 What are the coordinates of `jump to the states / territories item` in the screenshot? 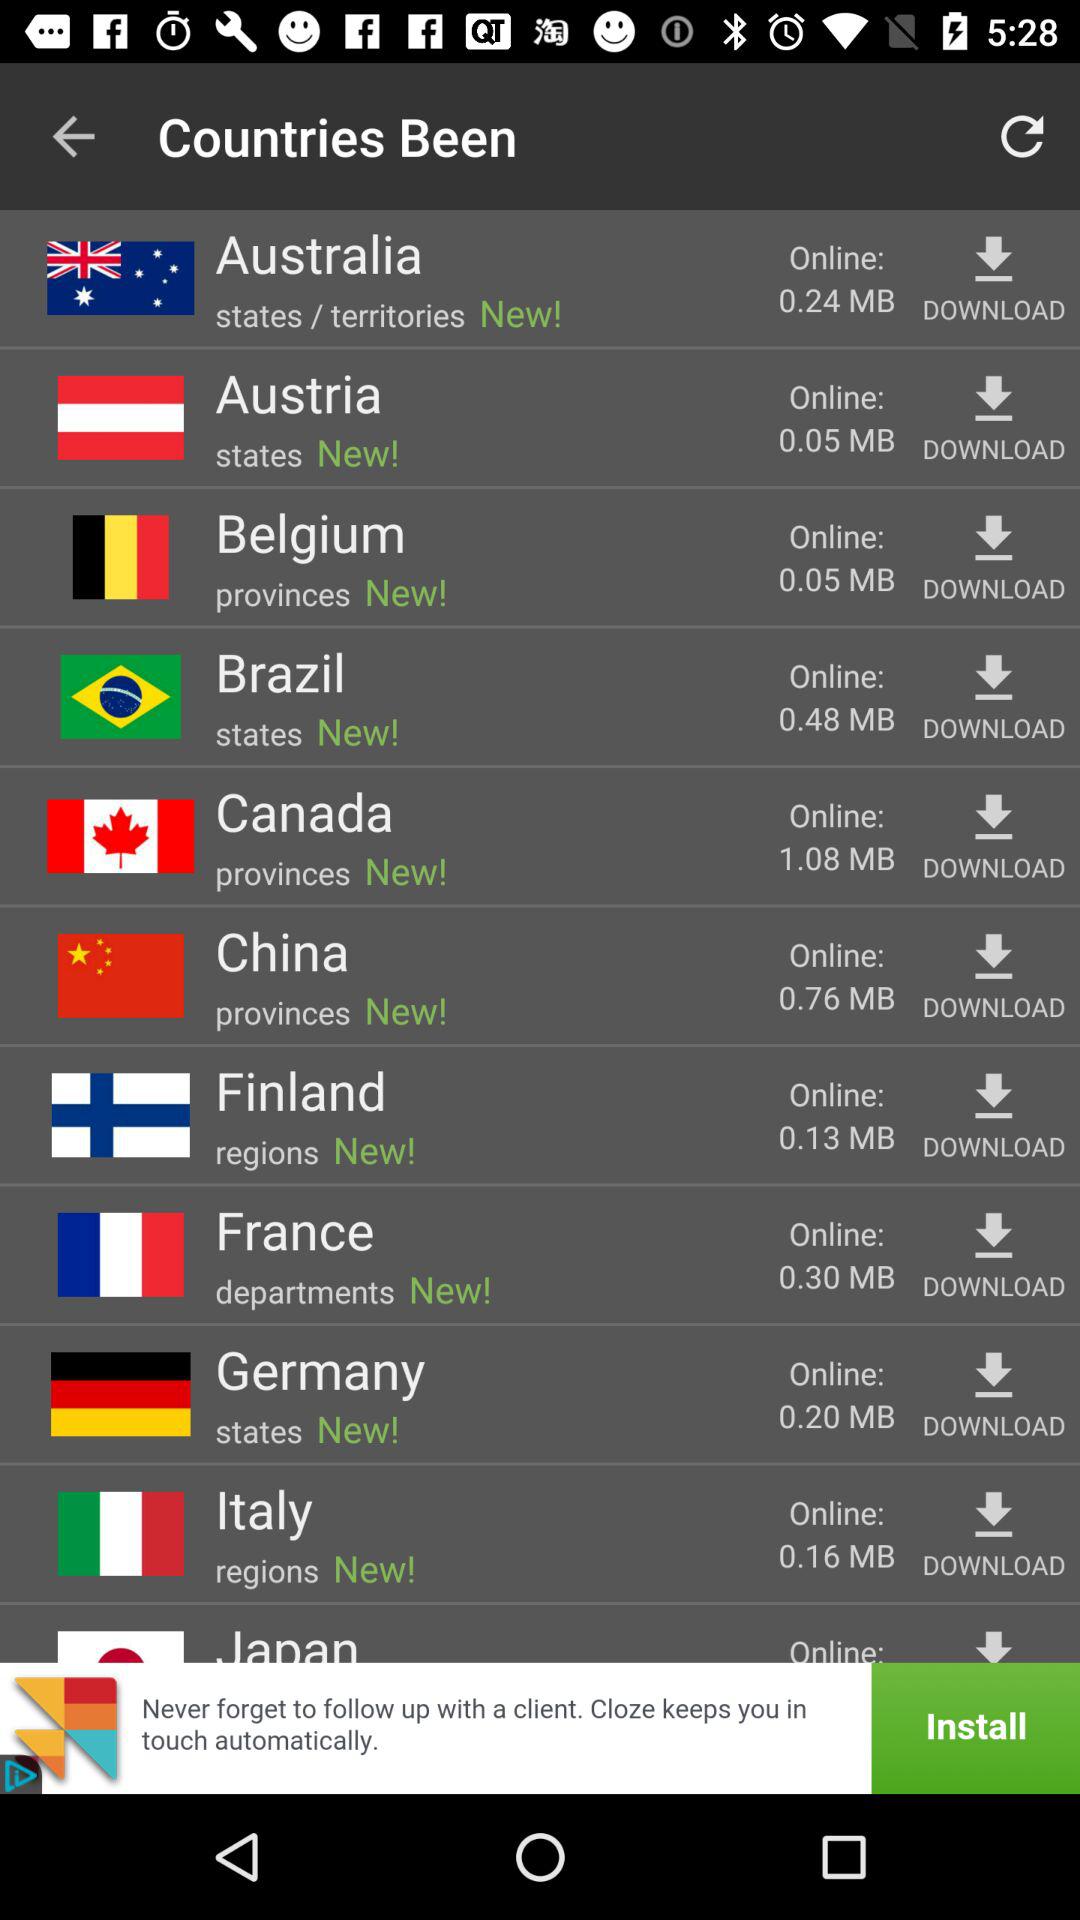 It's located at (340, 314).